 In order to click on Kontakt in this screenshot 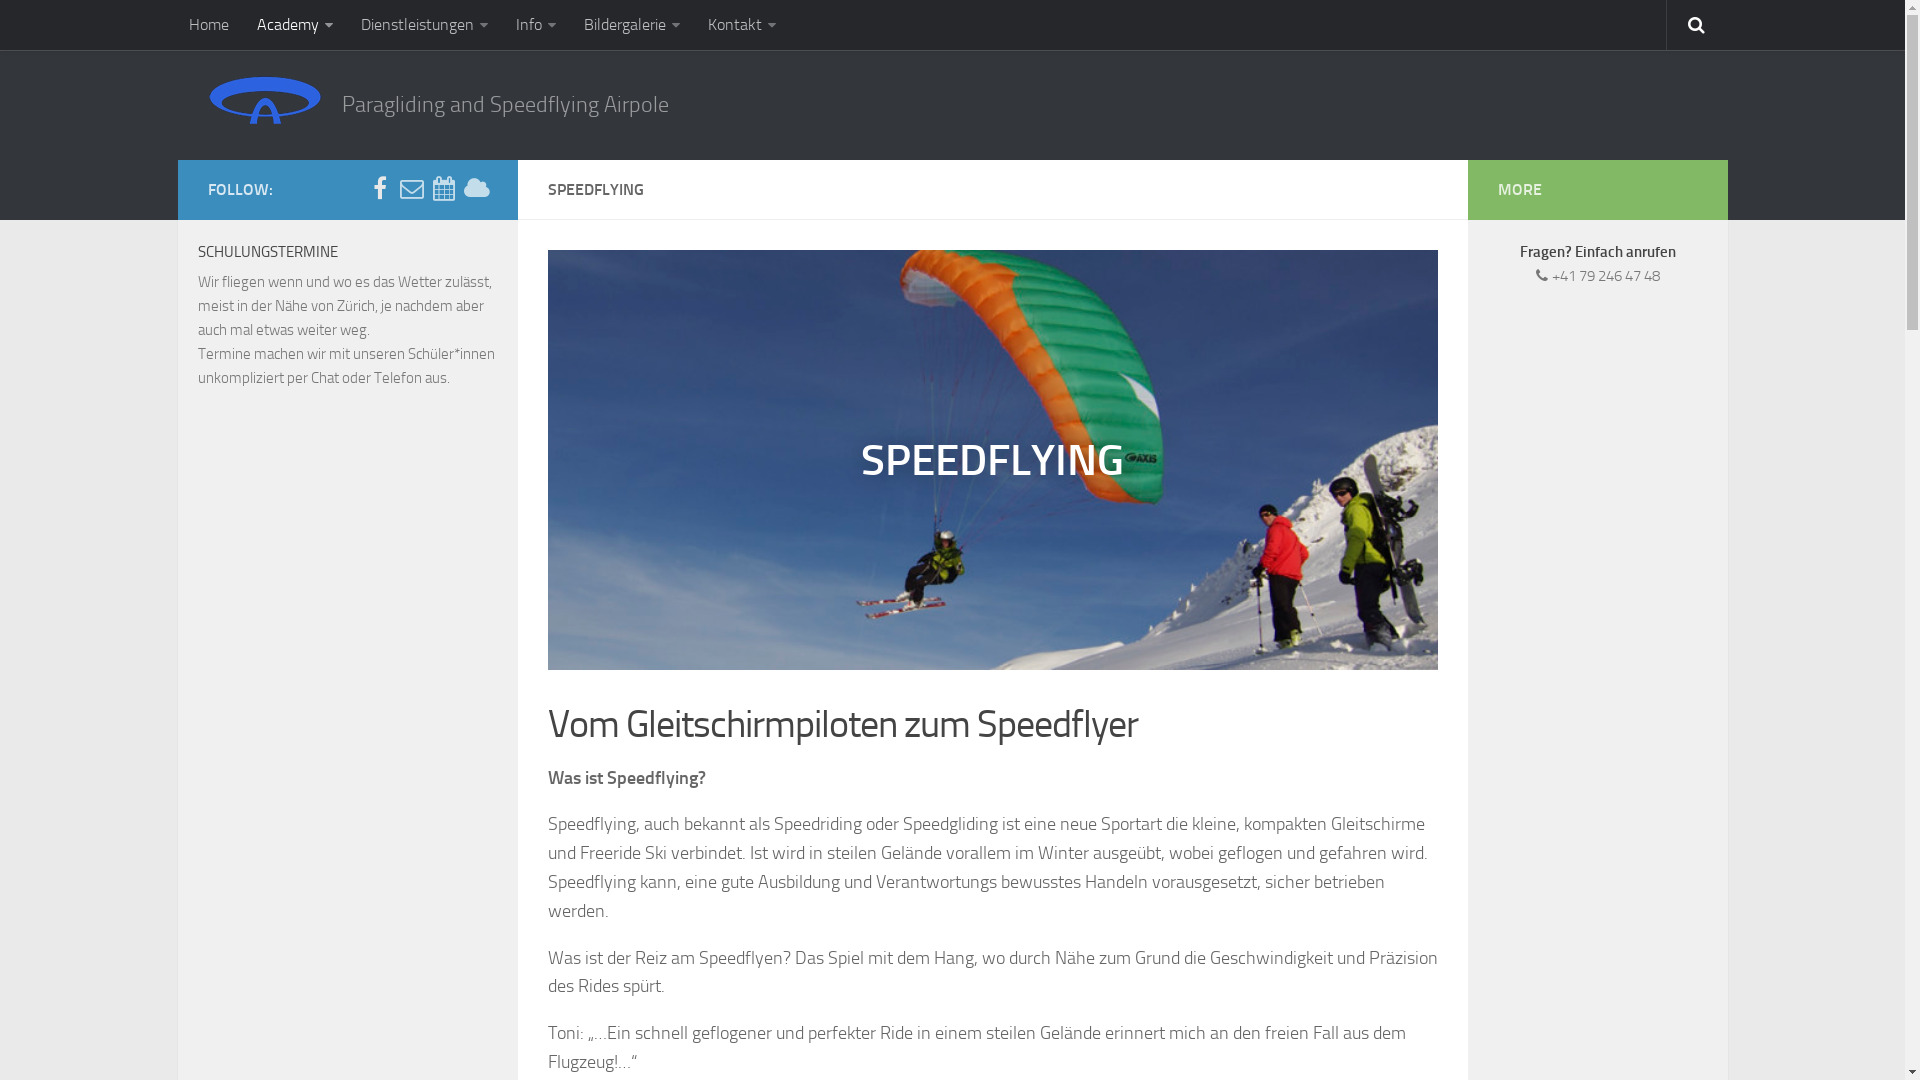, I will do `click(742, 25)`.